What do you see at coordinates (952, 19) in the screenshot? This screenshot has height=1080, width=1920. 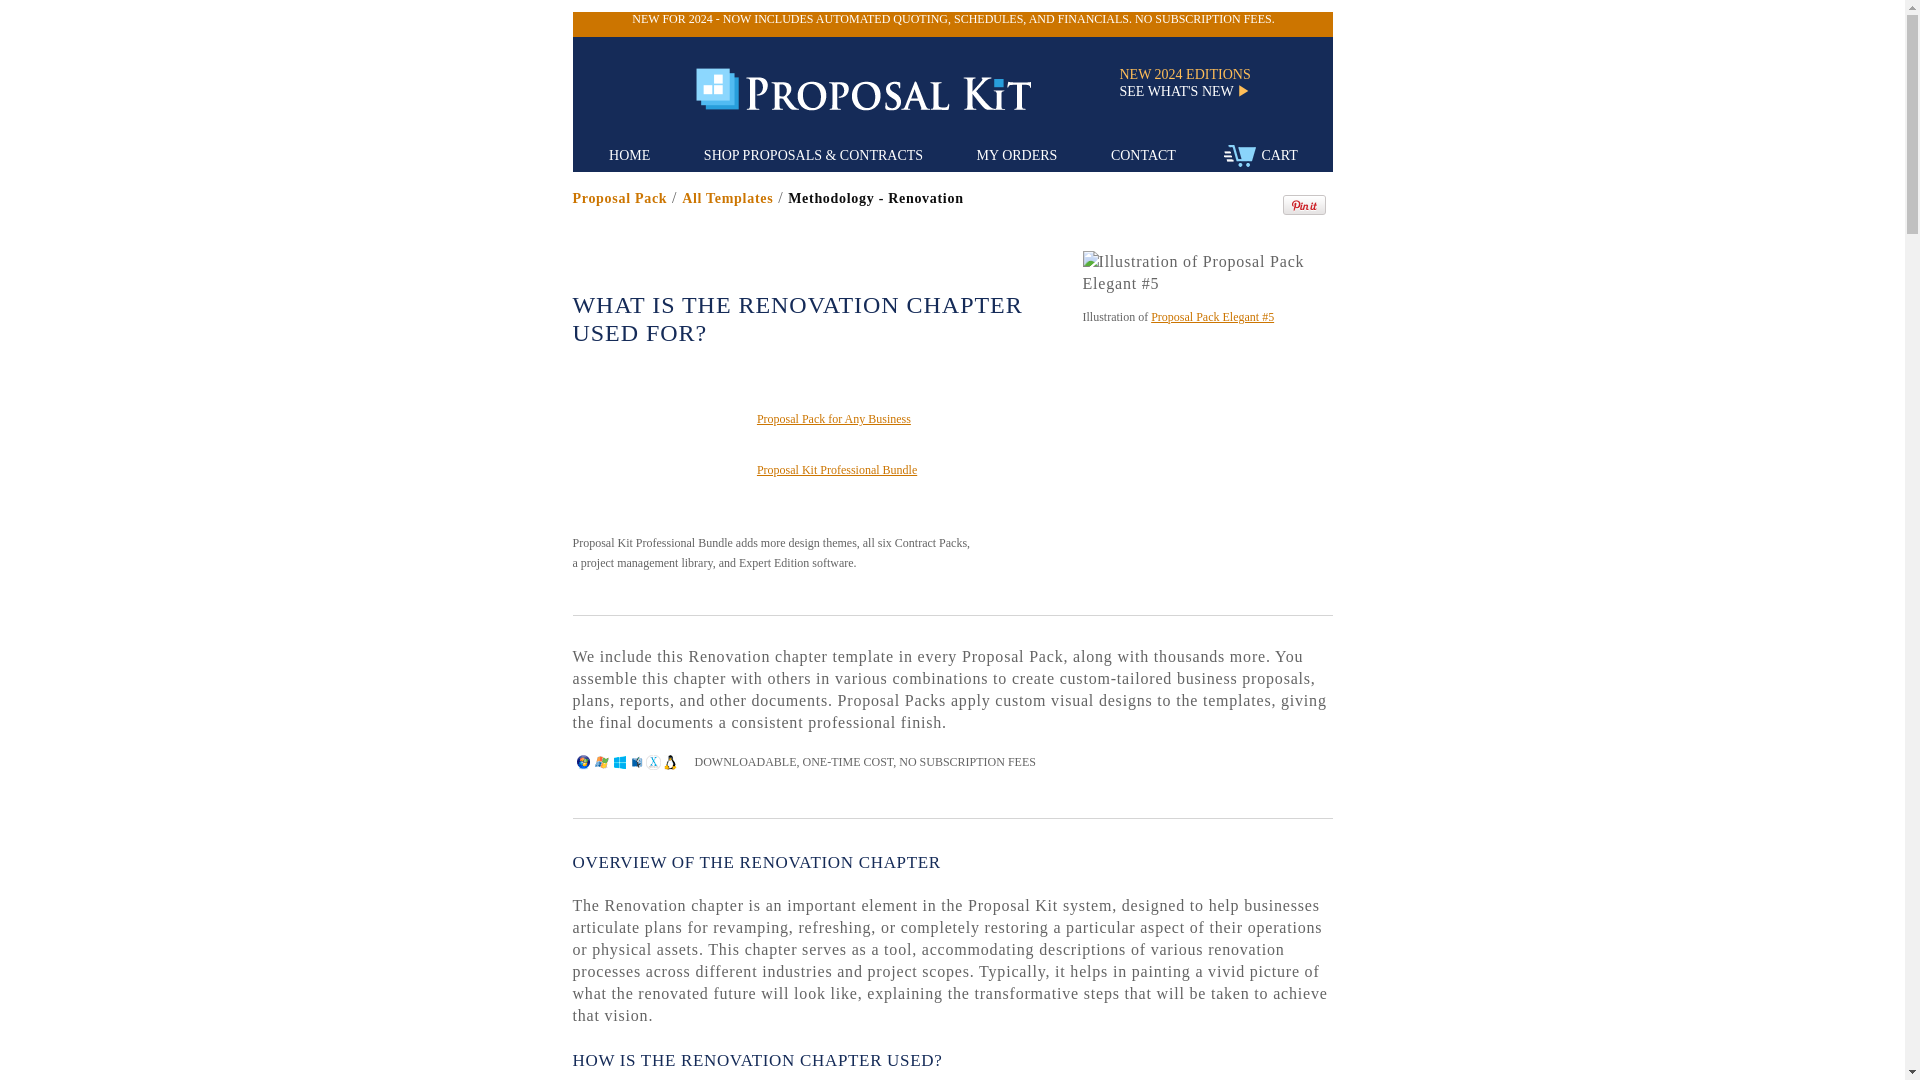 I see `Major Proposal Kit version upgrade just released.` at bounding box center [952, 19].